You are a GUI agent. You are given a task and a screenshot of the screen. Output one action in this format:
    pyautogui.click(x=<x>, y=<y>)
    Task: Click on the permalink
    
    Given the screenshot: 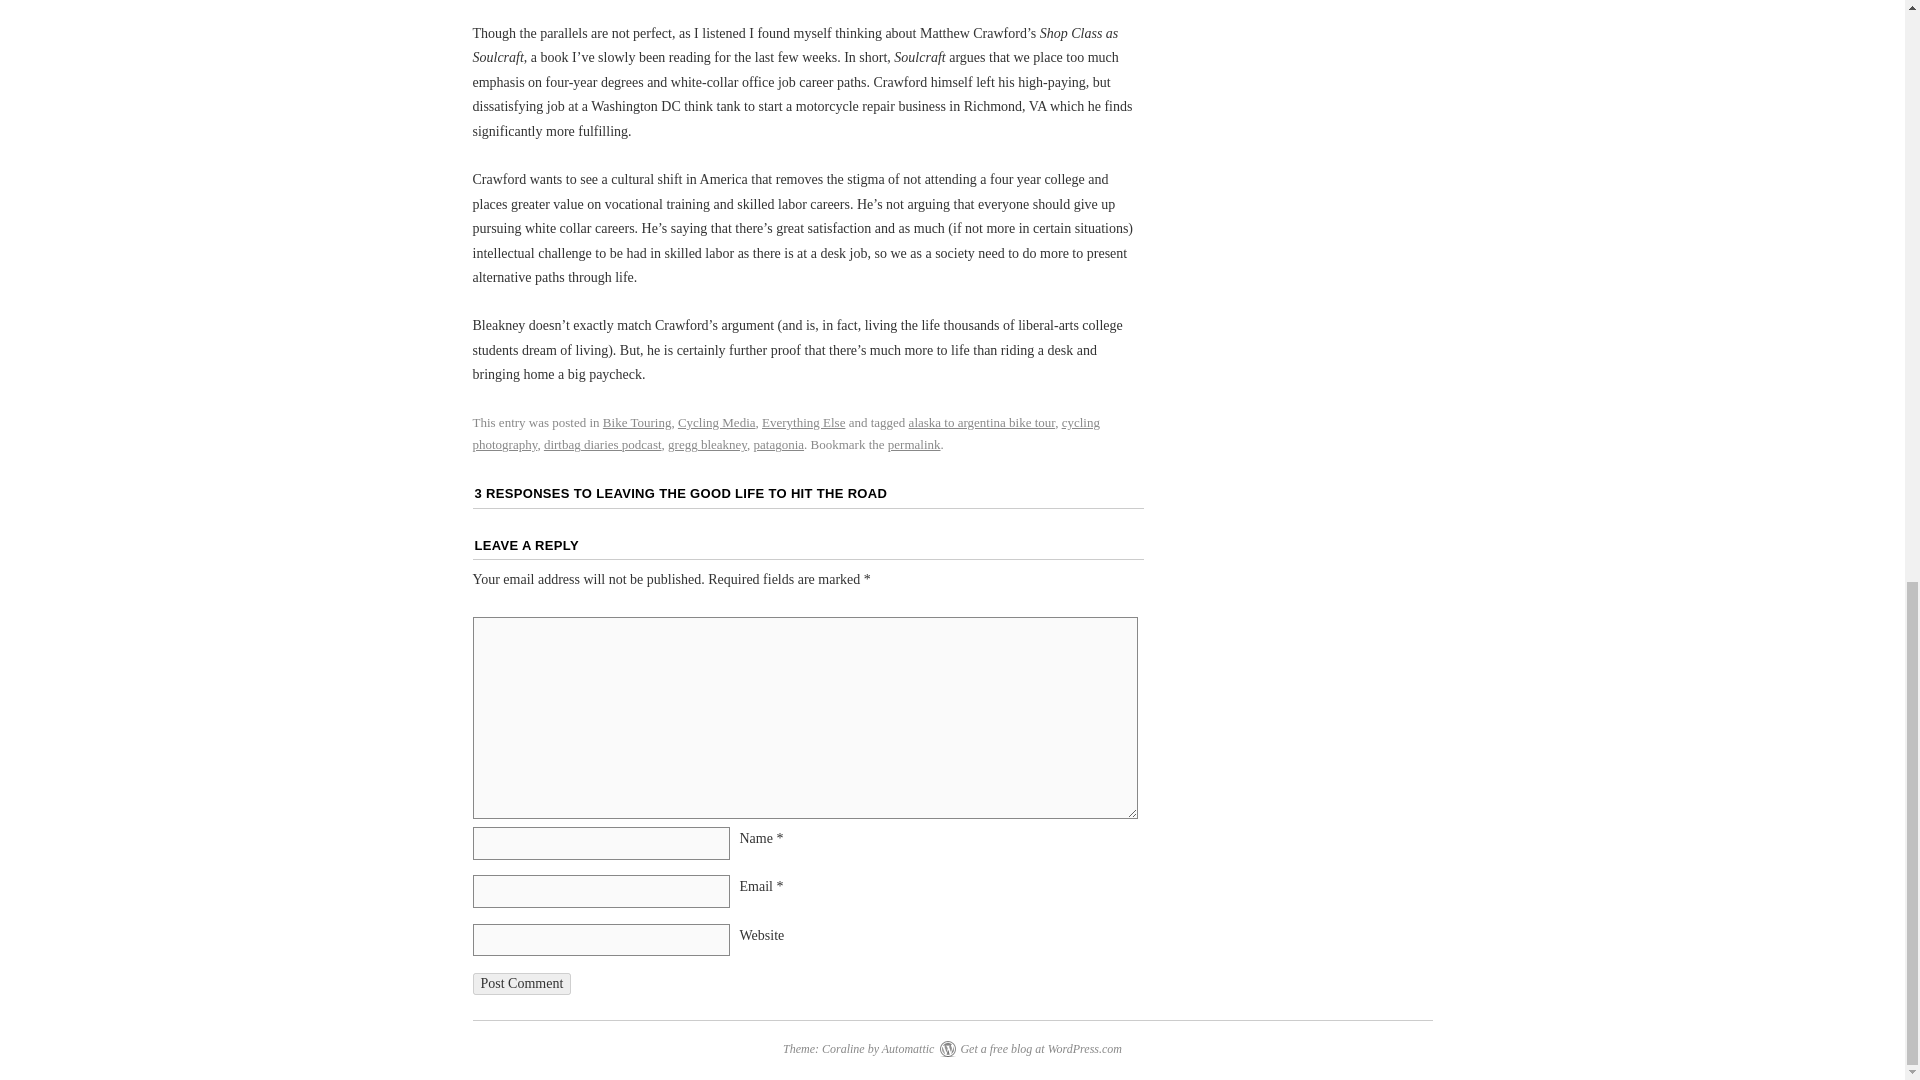 What is the action you would take?
    pyautogui.click(x=914, y=444)
    